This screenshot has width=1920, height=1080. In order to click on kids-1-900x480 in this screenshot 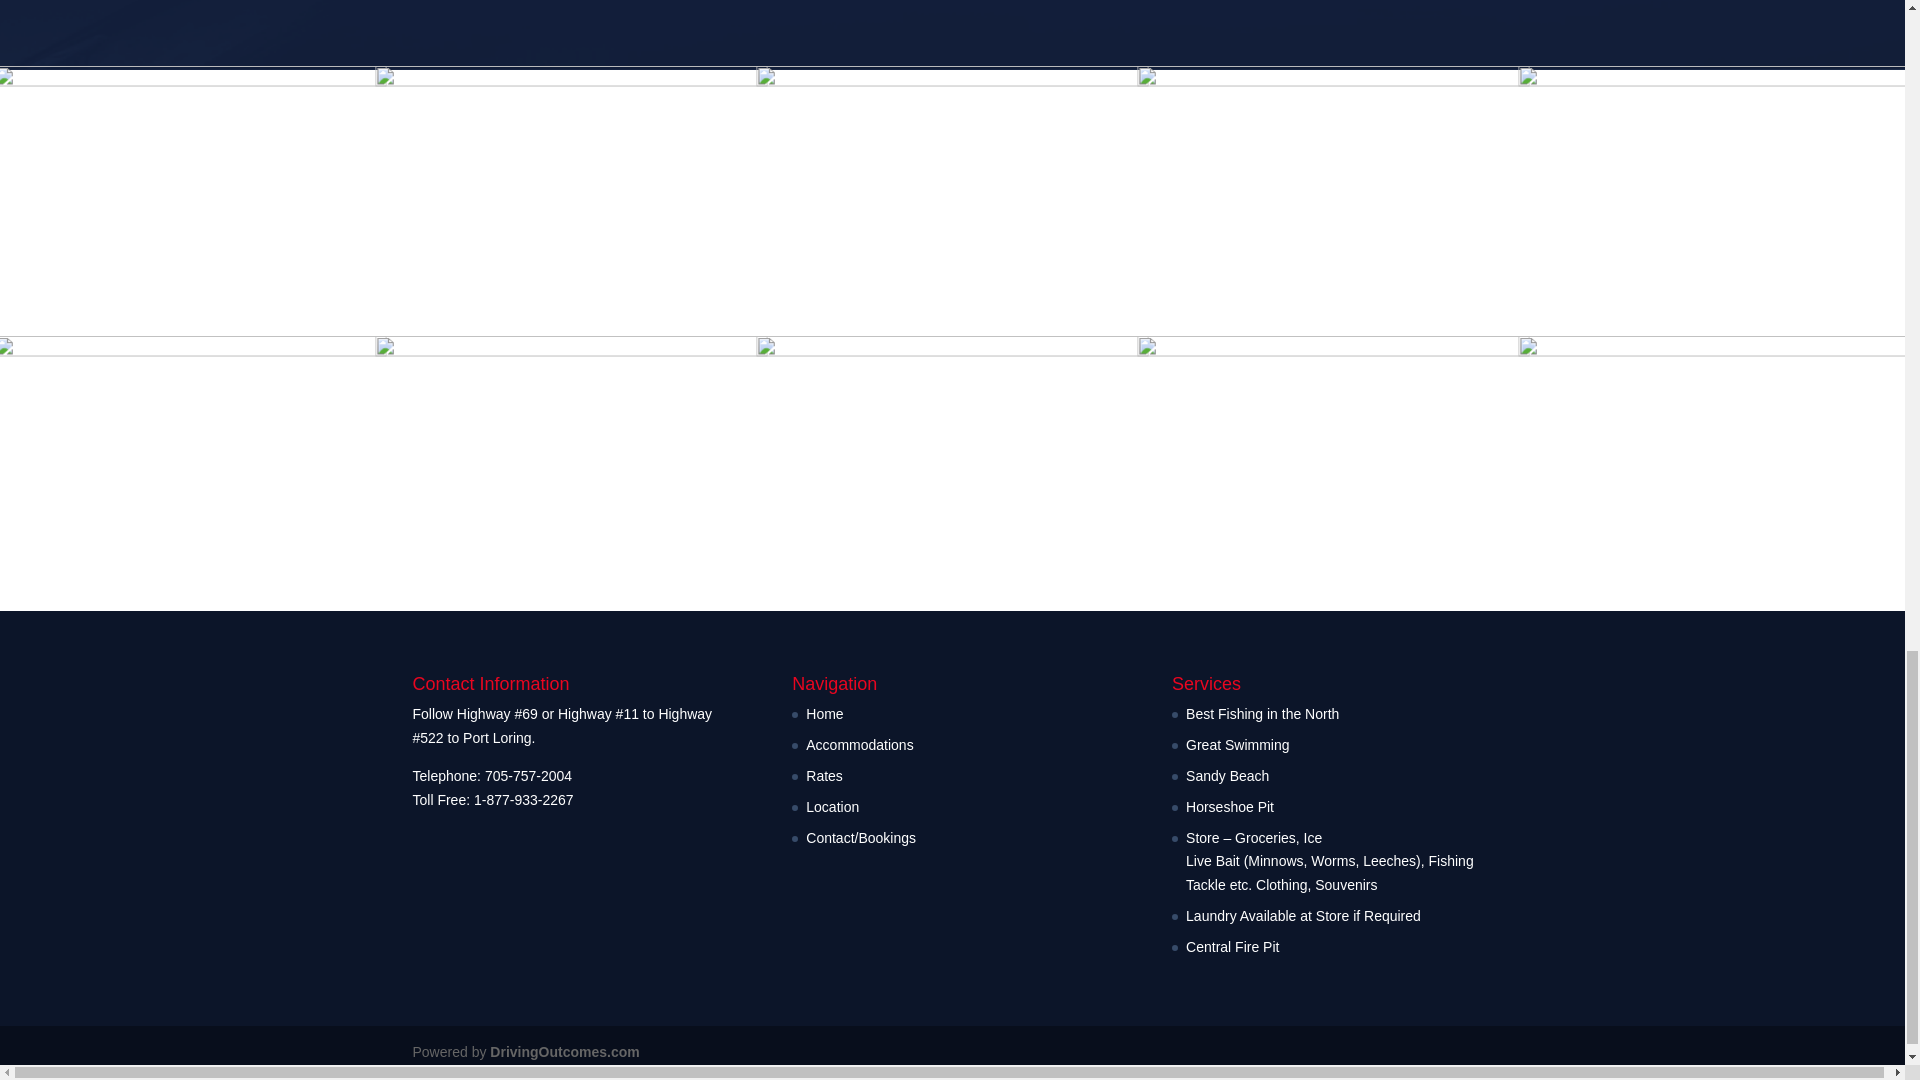, I will do `click(952, 84)`.